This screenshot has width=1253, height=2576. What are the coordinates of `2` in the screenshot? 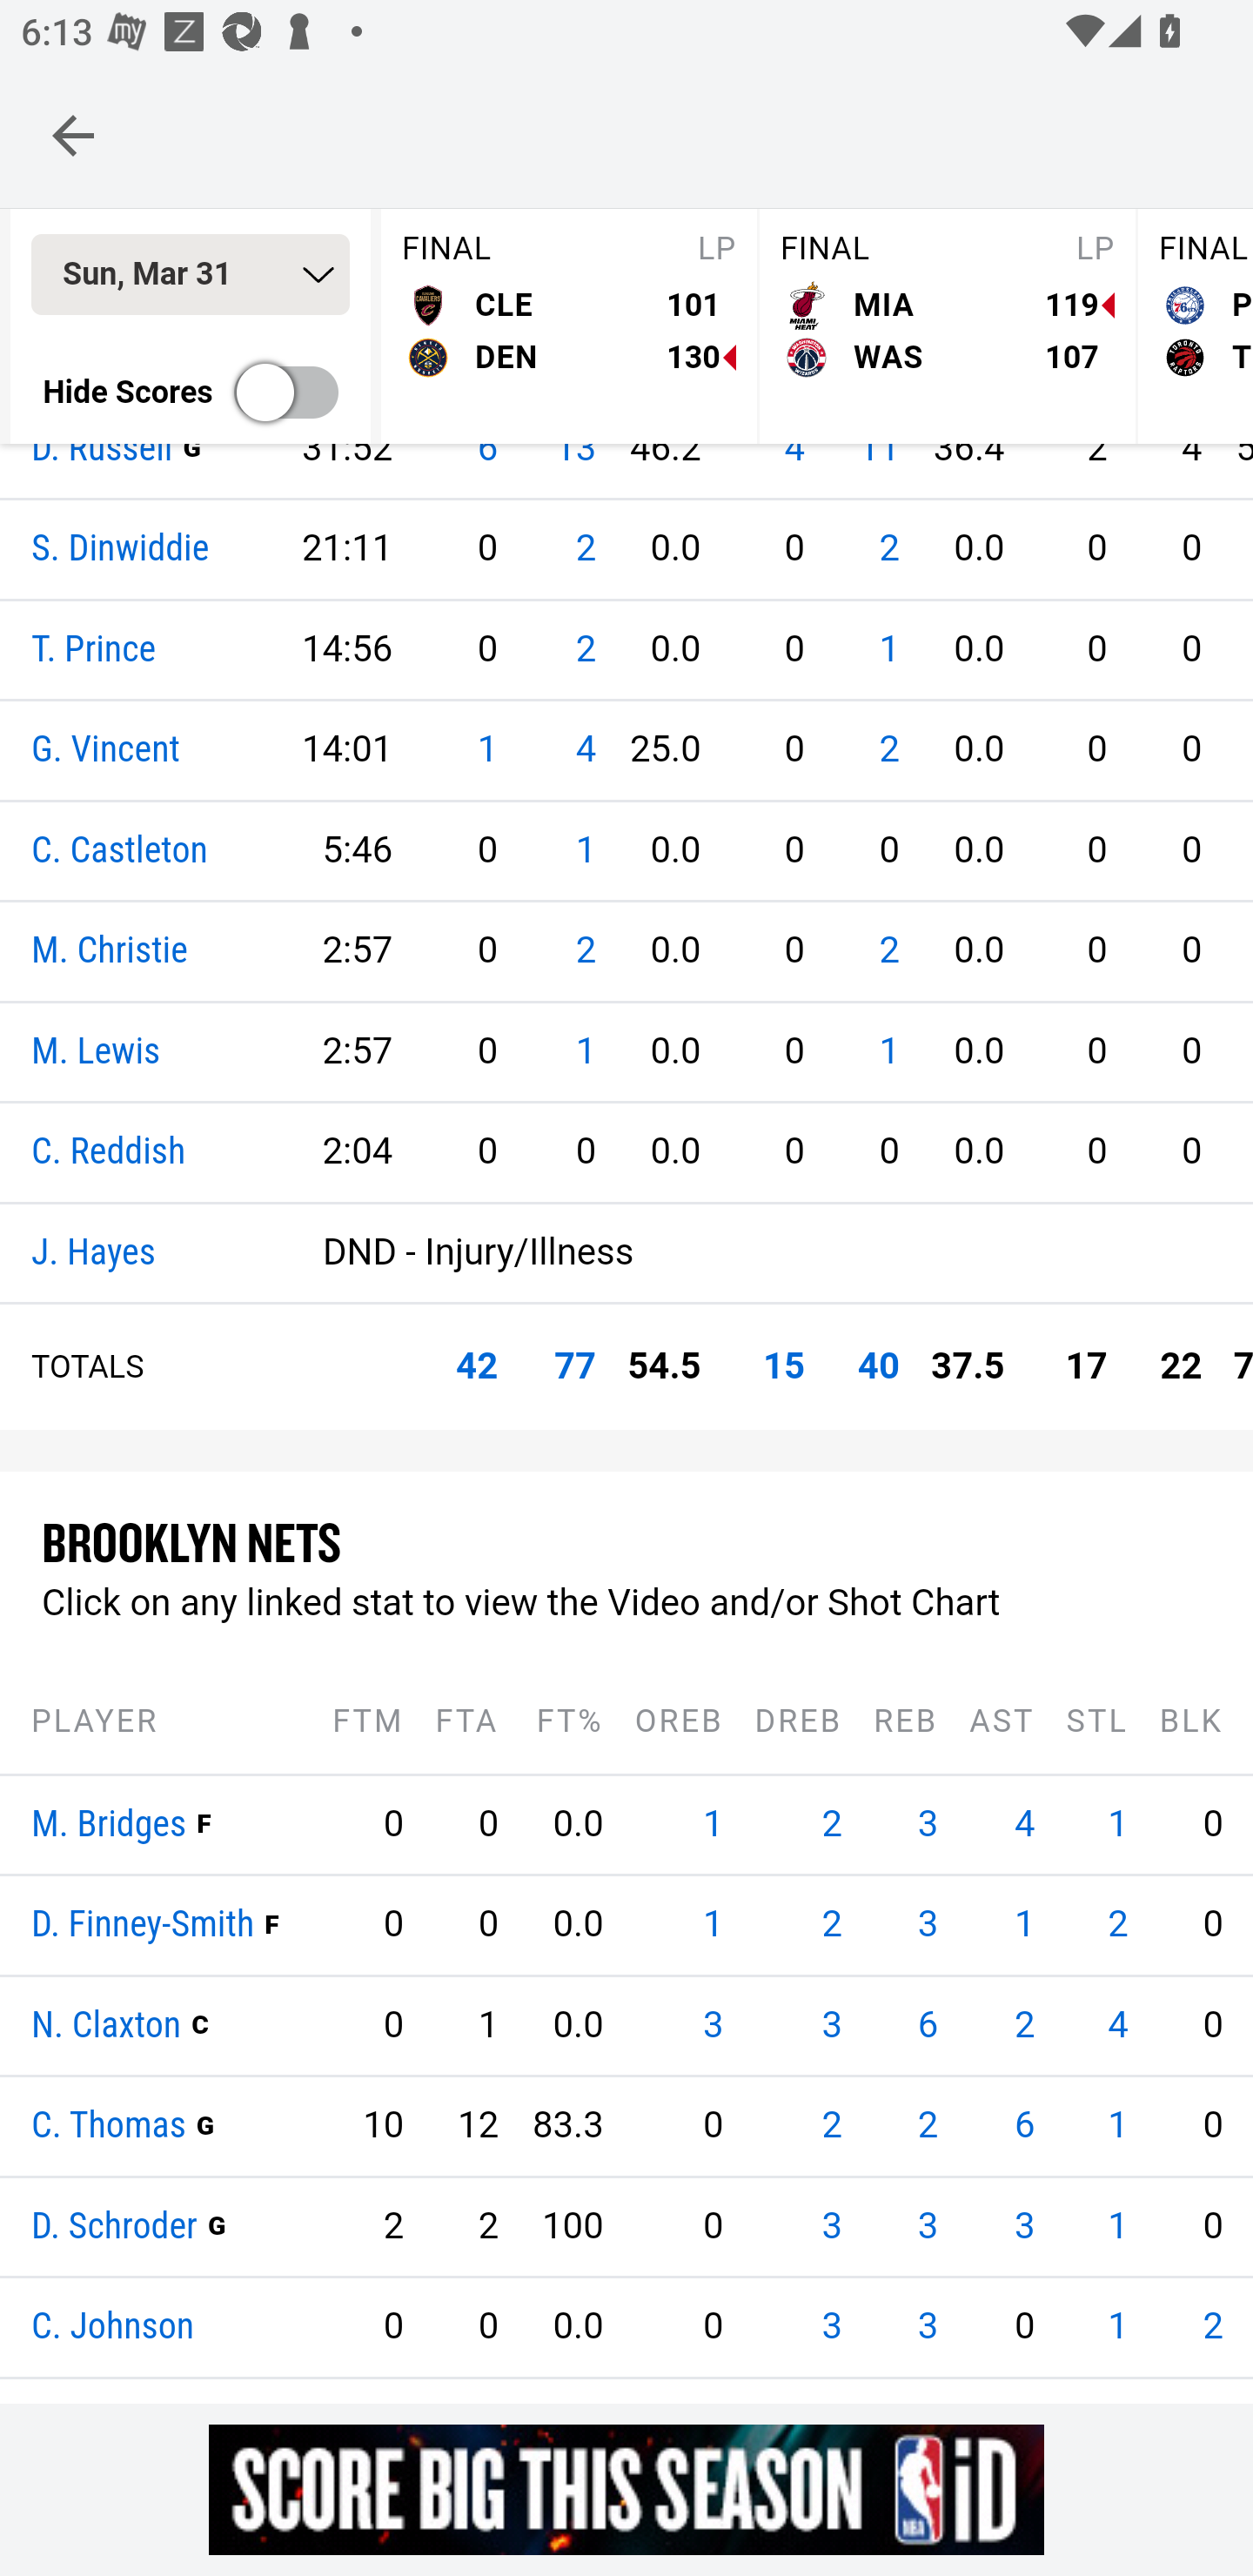 It's located at (1117, 1925).